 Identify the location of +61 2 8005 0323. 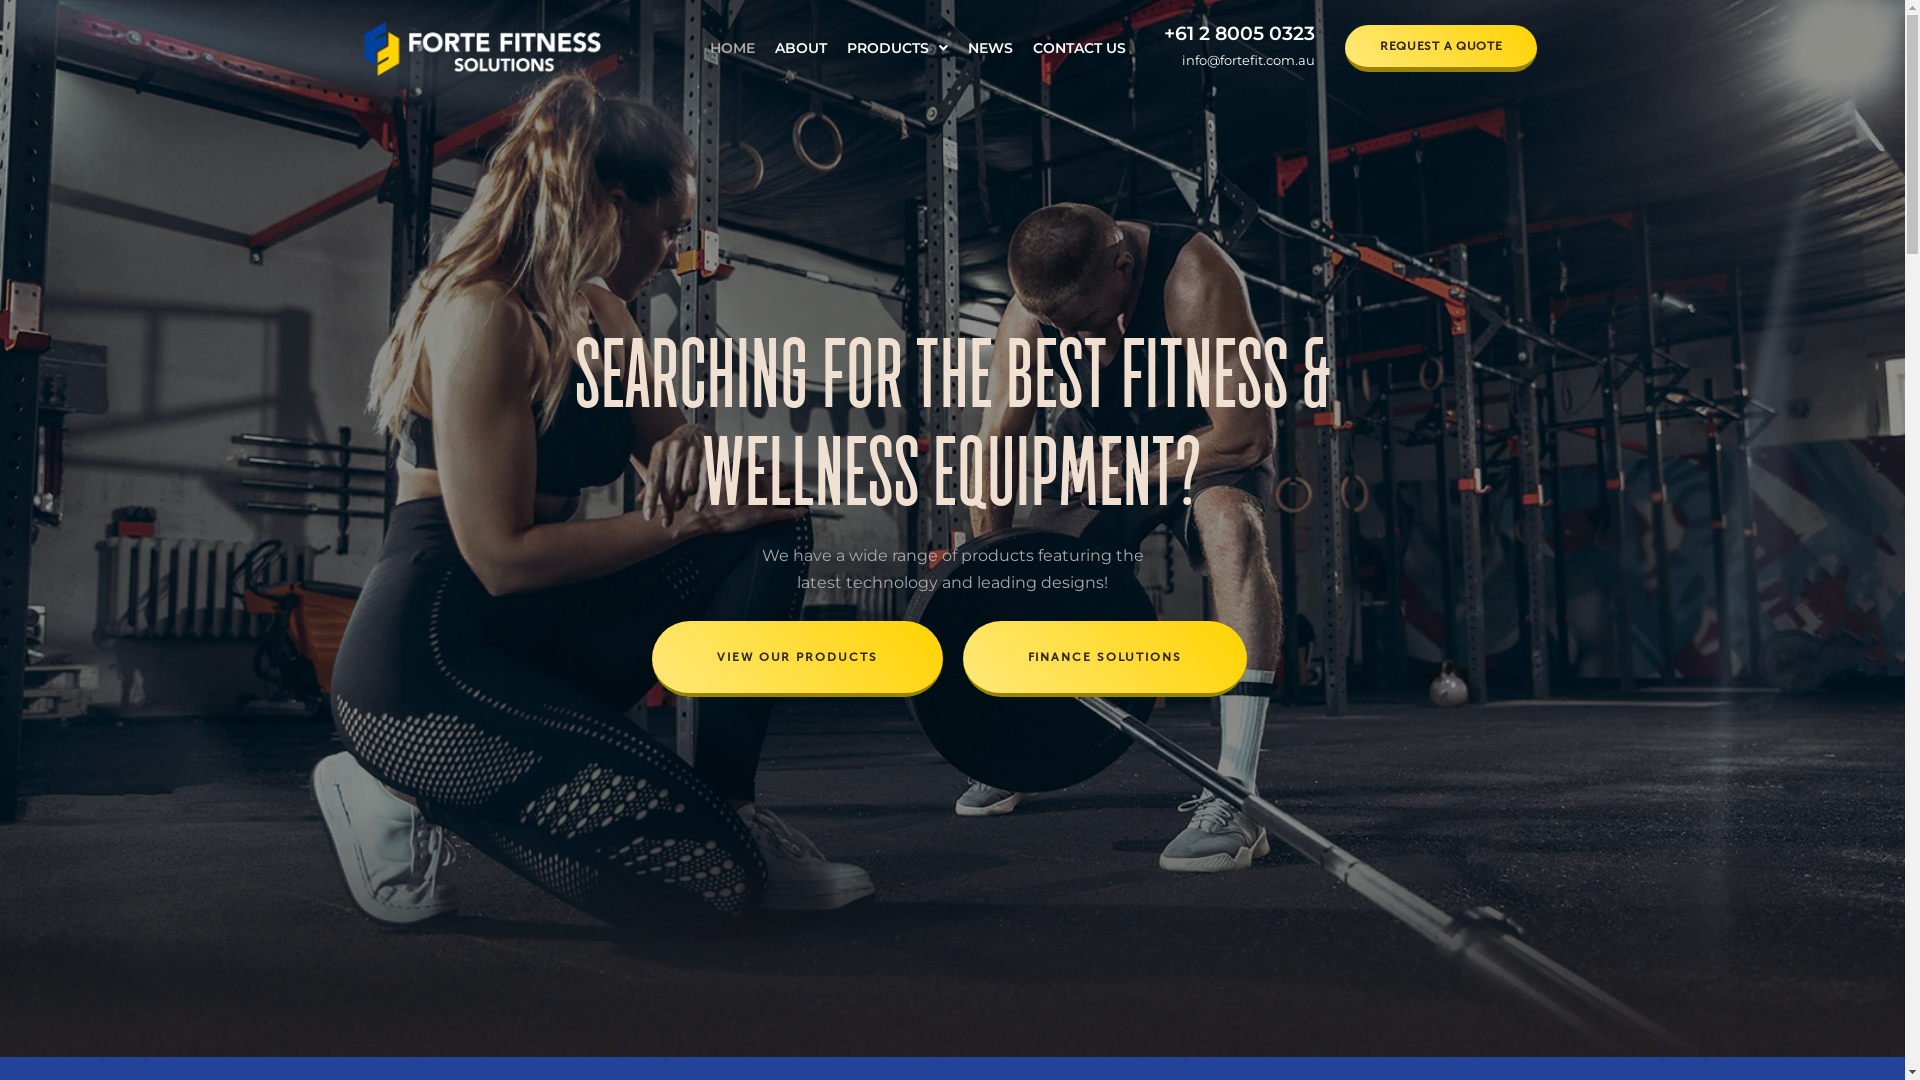
(1240, 34).